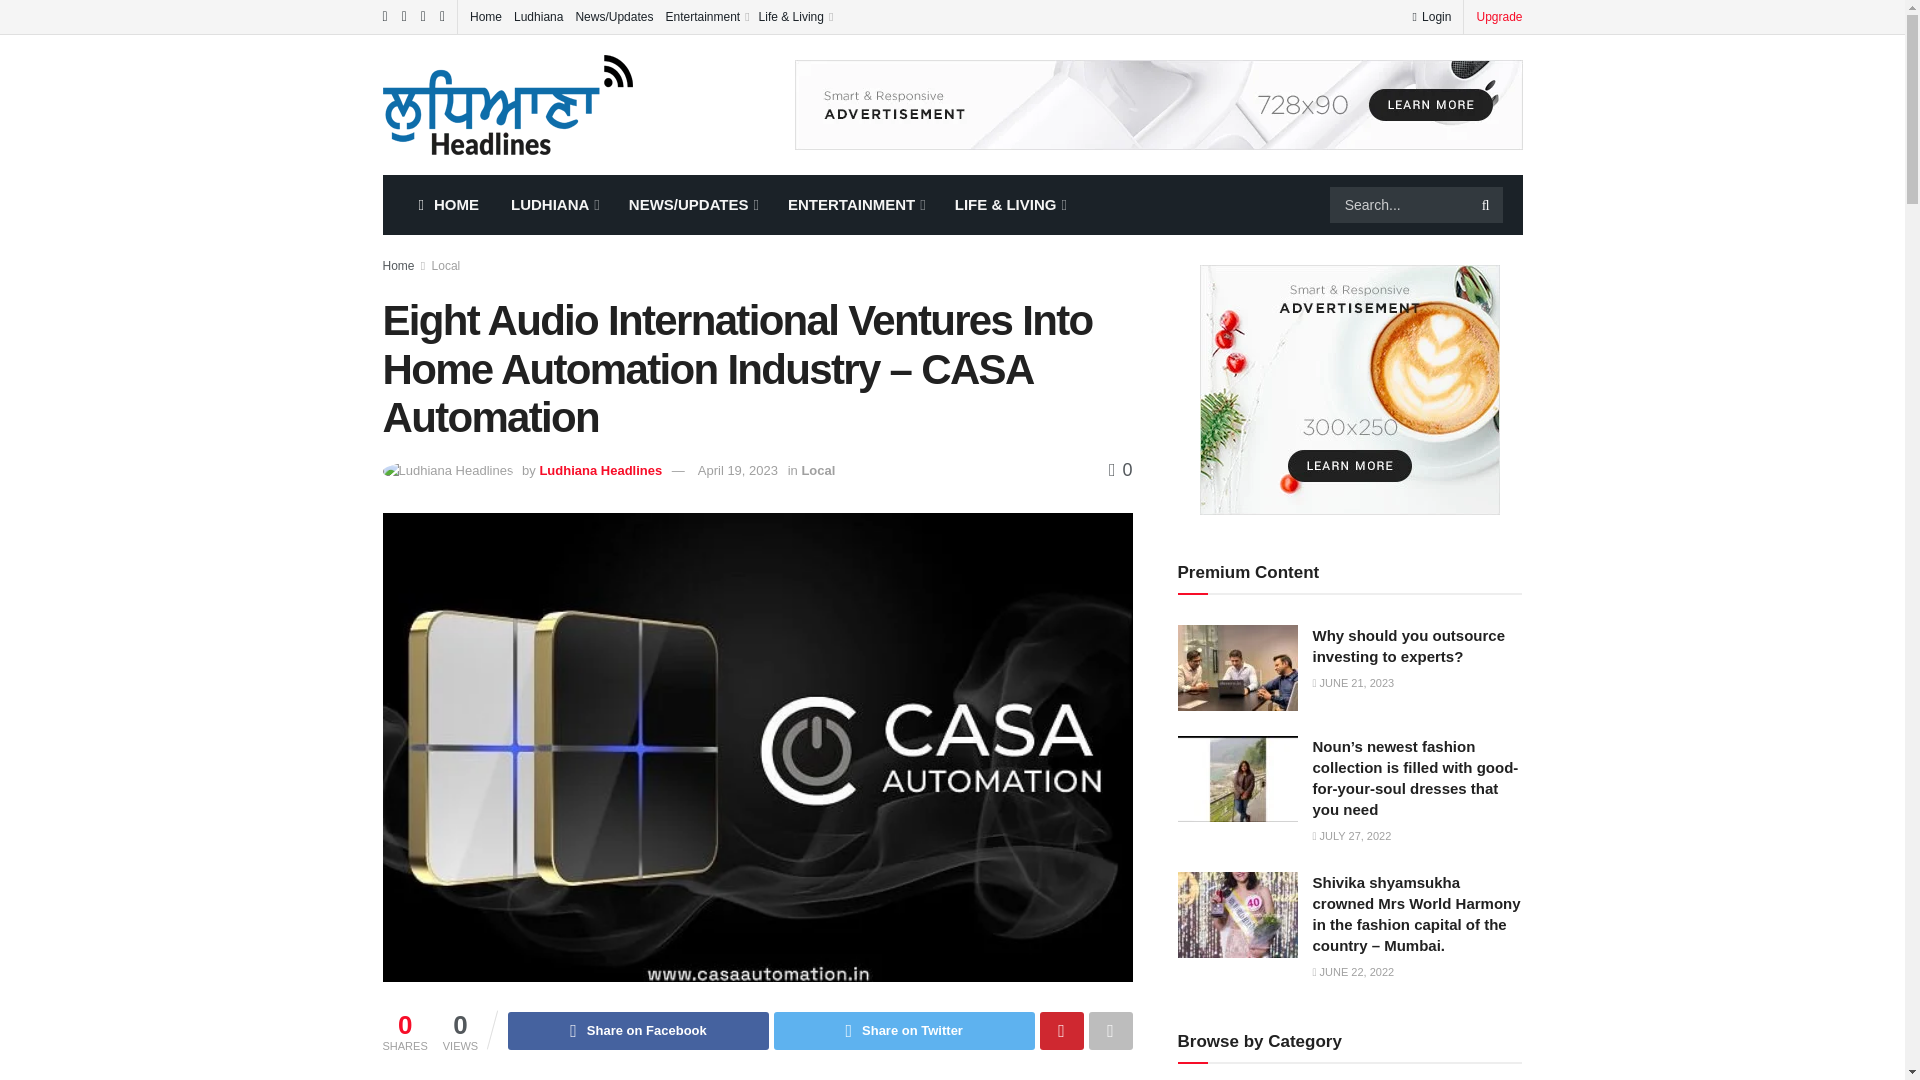  Describe the element at coordinates (538, 16) in the screenshot. I see `Ludhiana` at that location.